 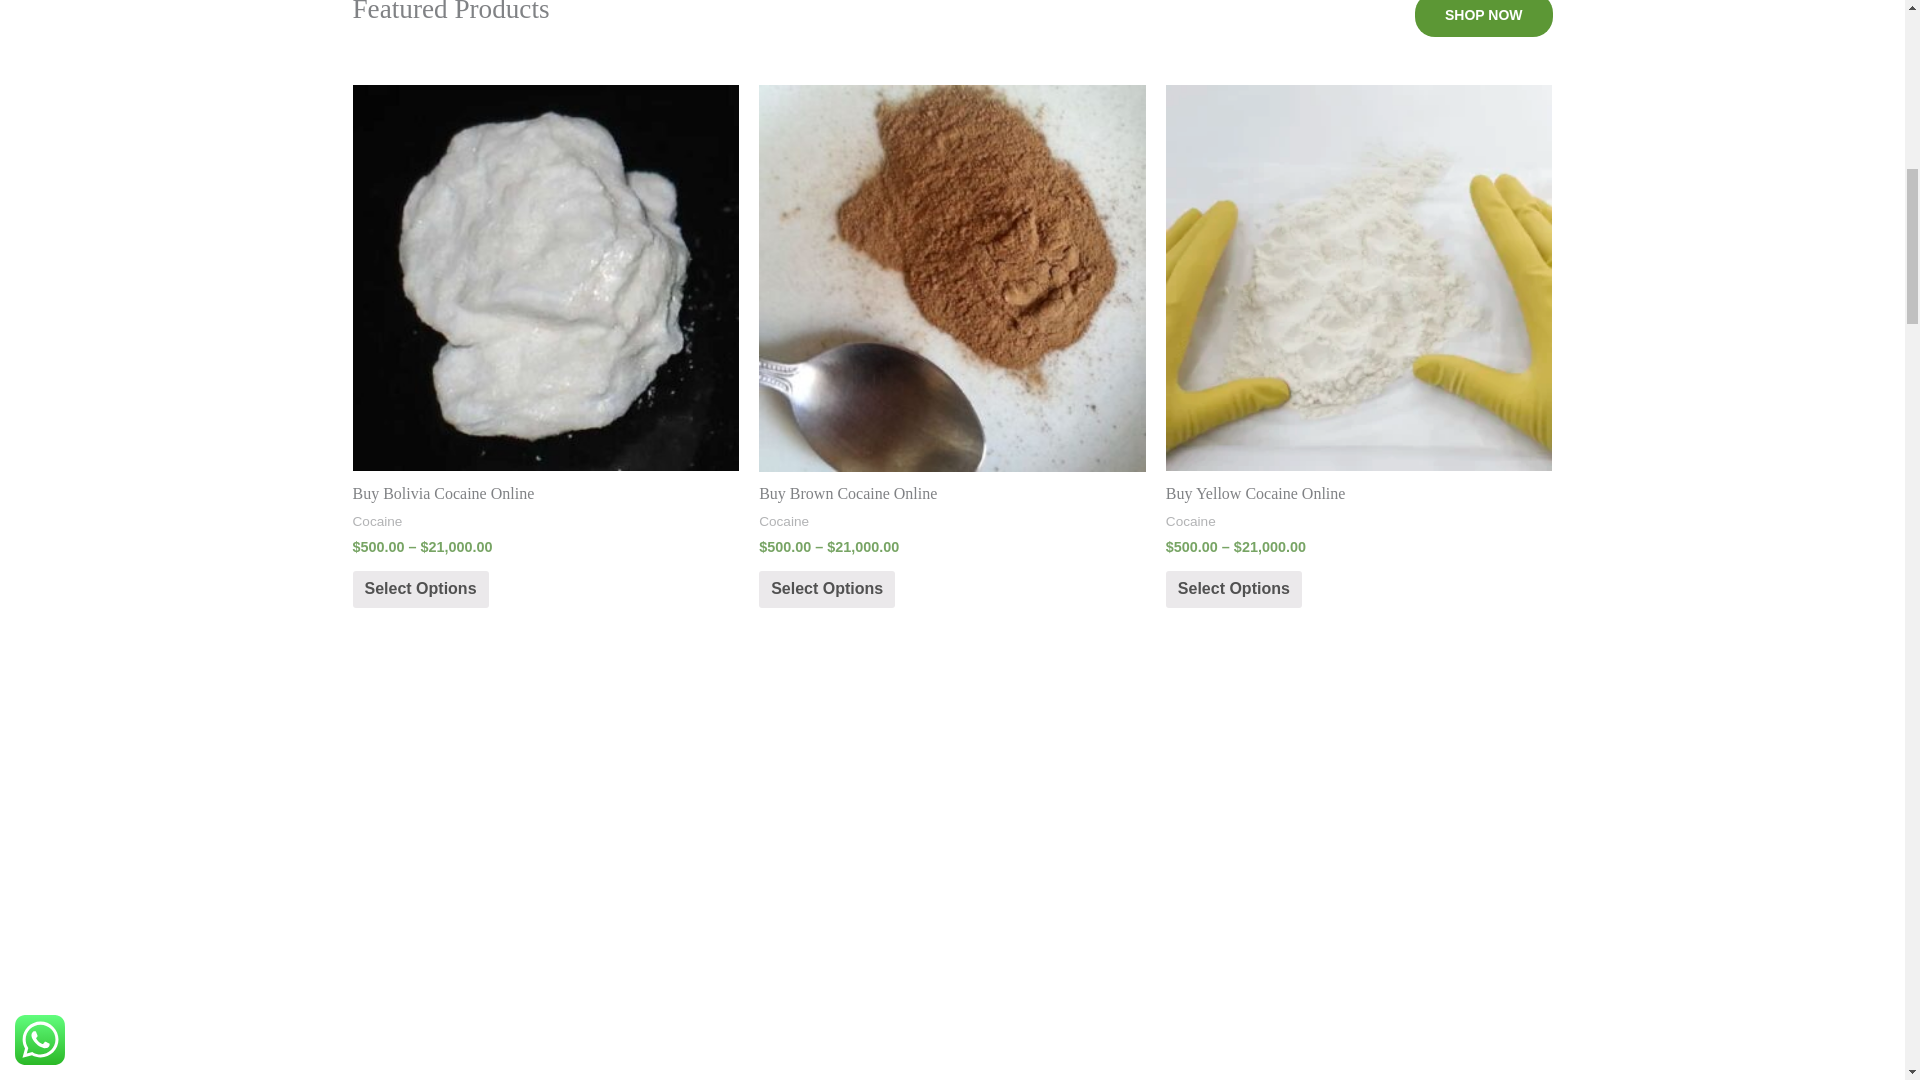 I want to click on SHOP NOW, so click(x=1484, y=18).